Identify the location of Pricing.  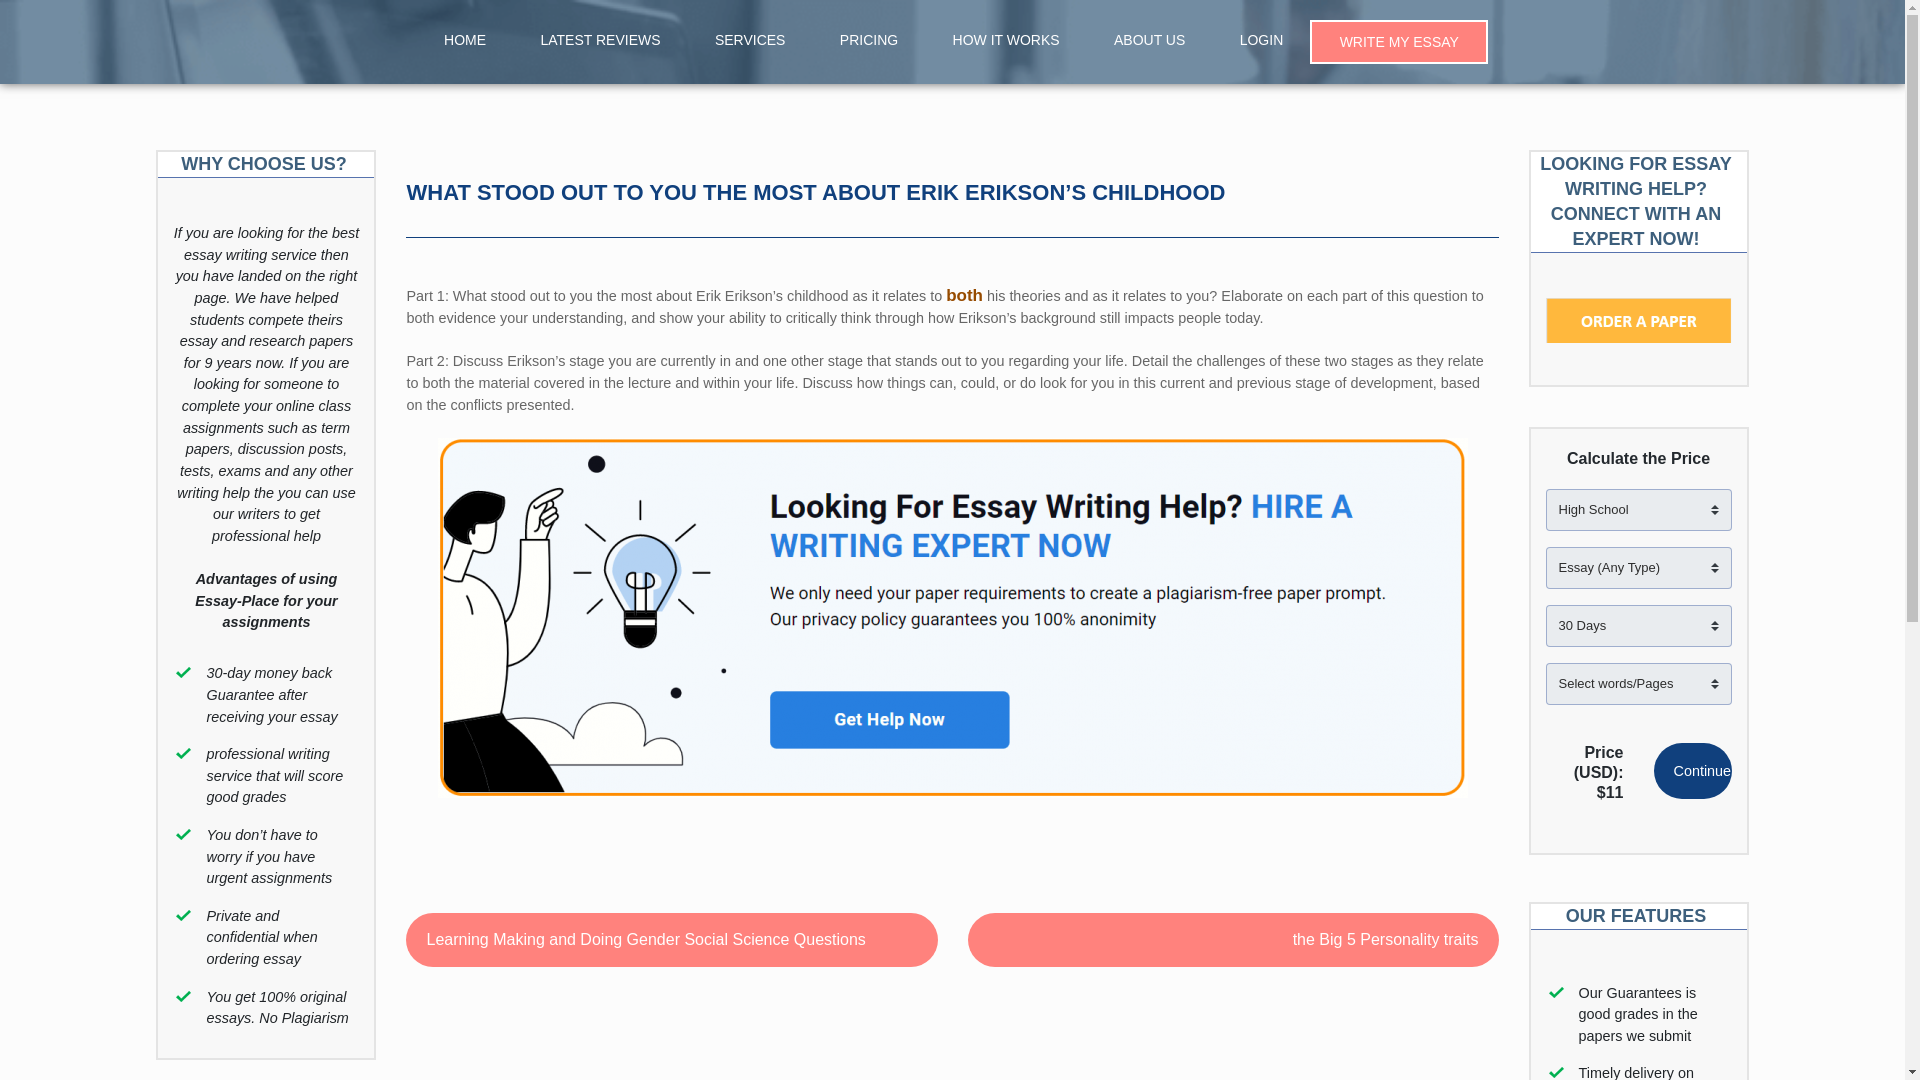
(868, 40).